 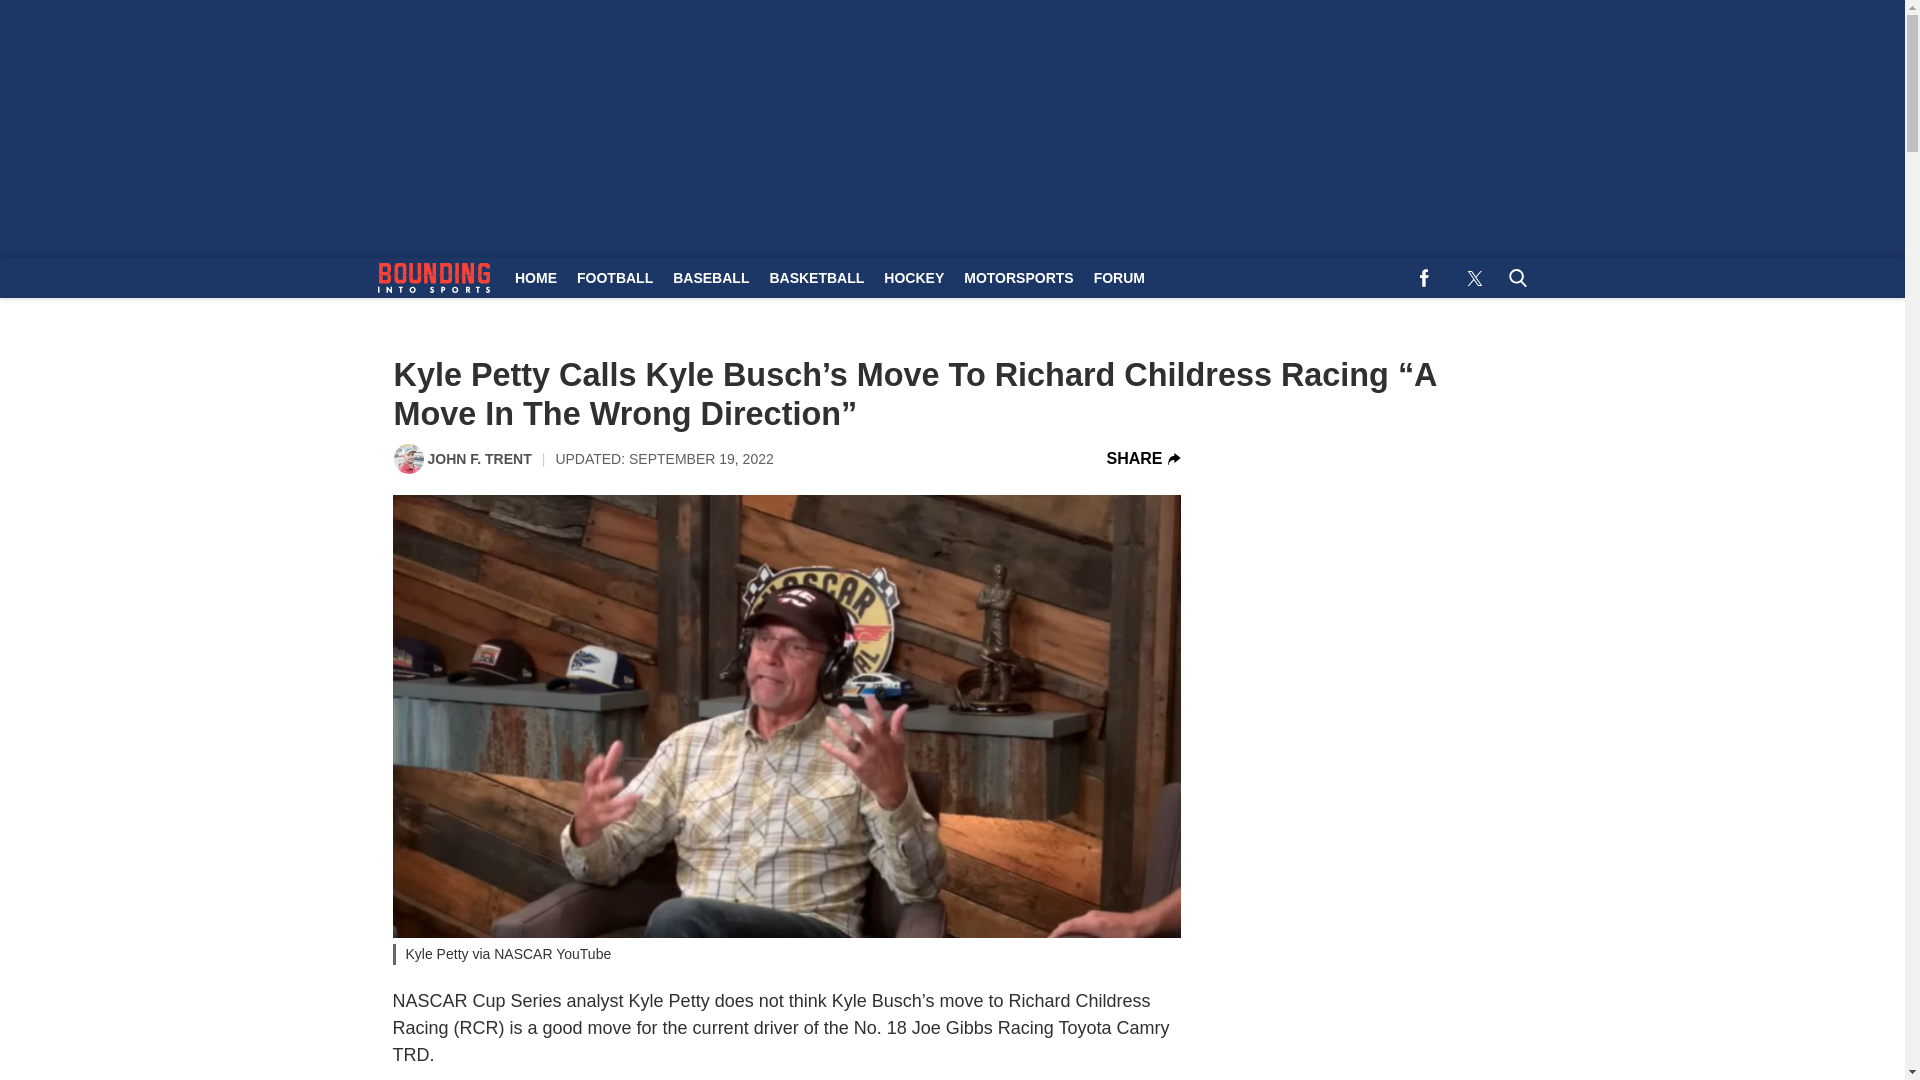 I want to click on FOOTBALL, so click(x=614, y=278).